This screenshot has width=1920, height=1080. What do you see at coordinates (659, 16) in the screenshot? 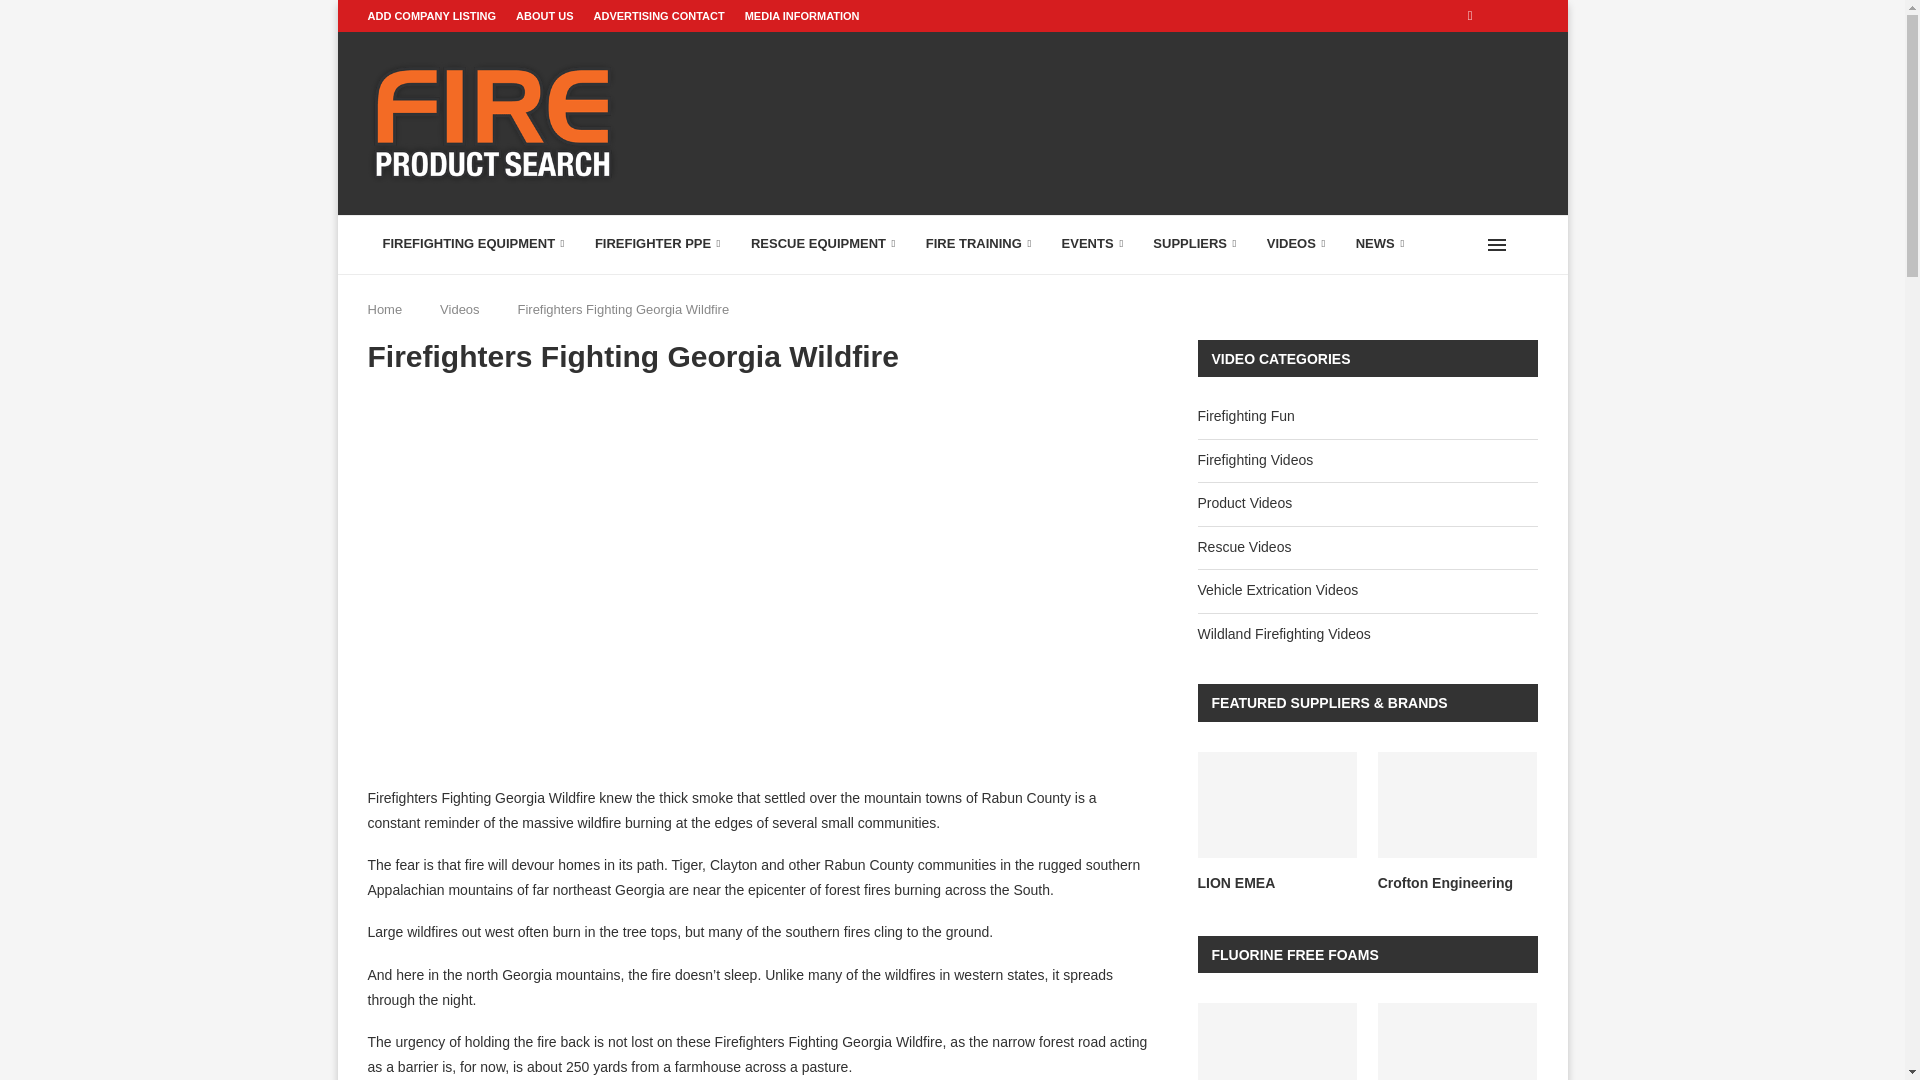
I see `ADVERTISING CONTACT` at bounding box center [659, 16].